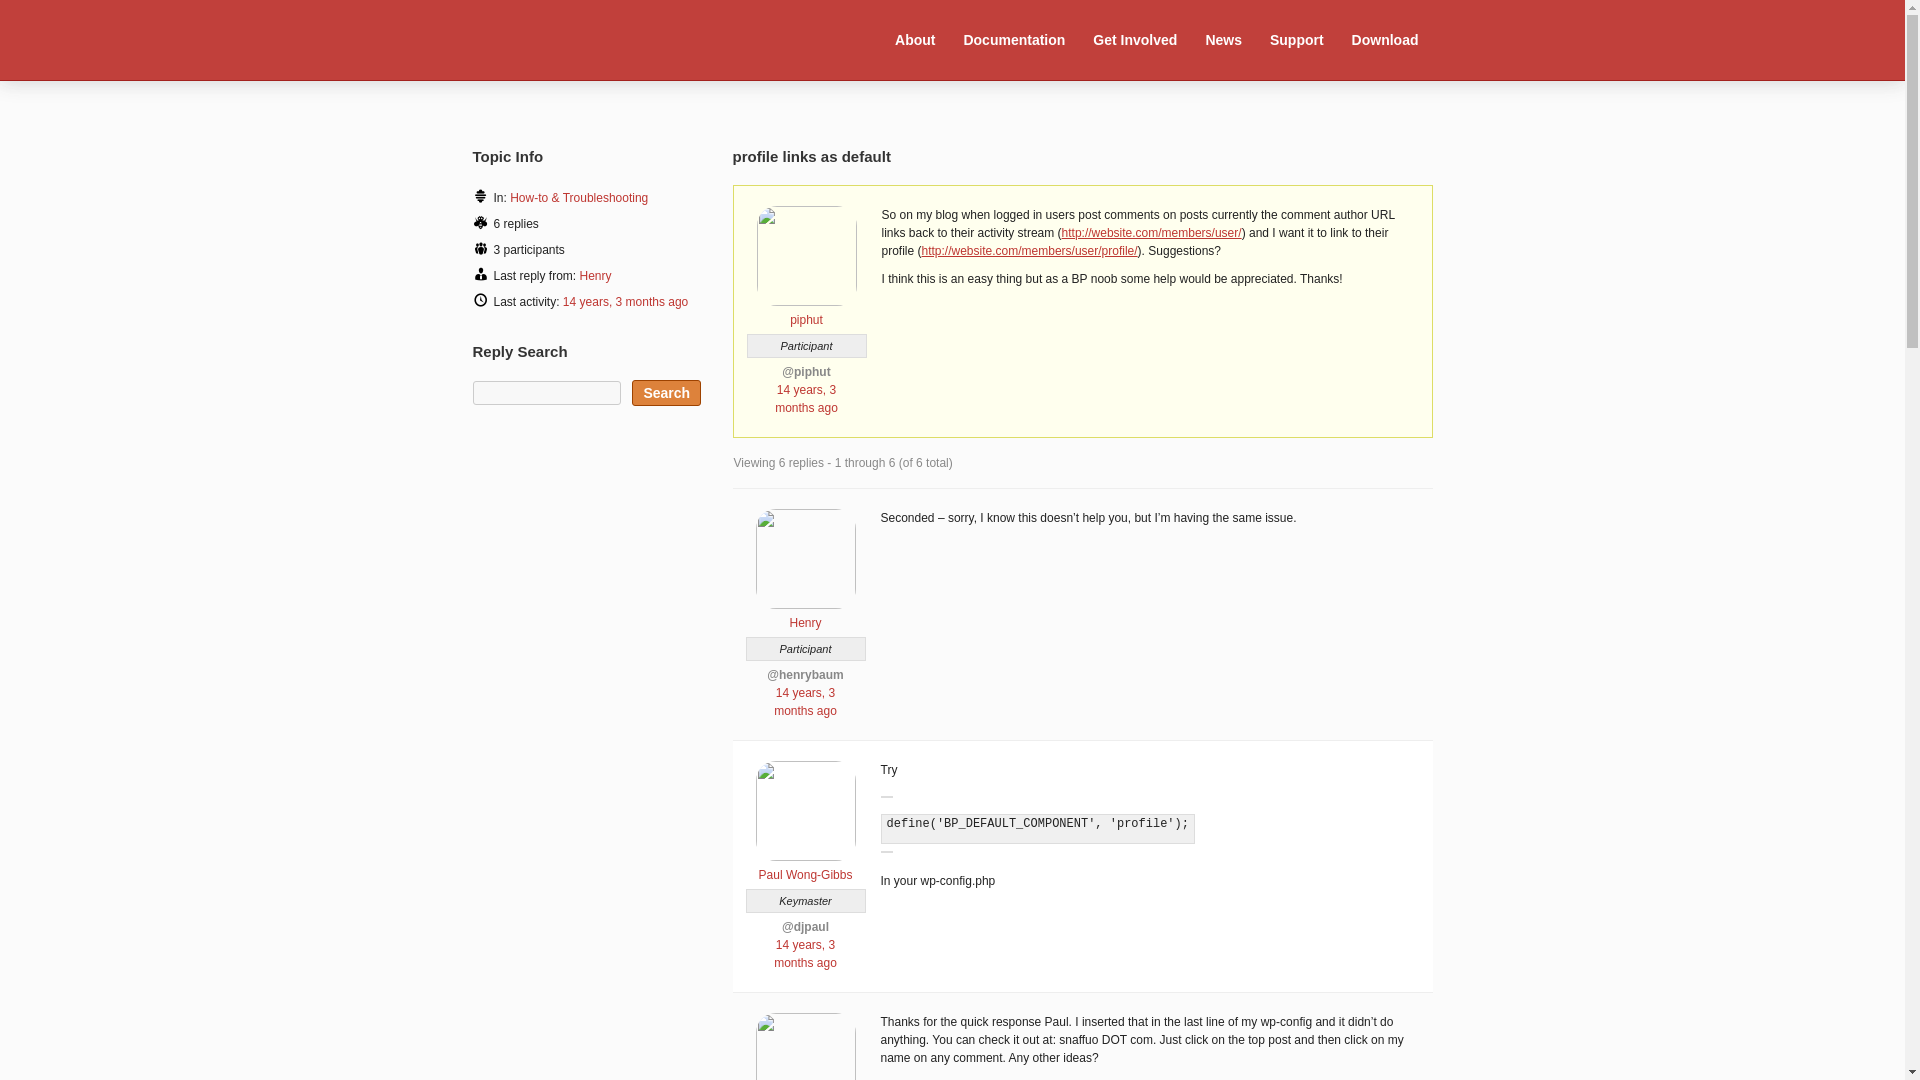 Image resolution: width=1920 pixels, height=1080 pixels. Describe the element at coordinates (624, 301) in the screenshot. I see `14 years, 3 months ago` at that location.